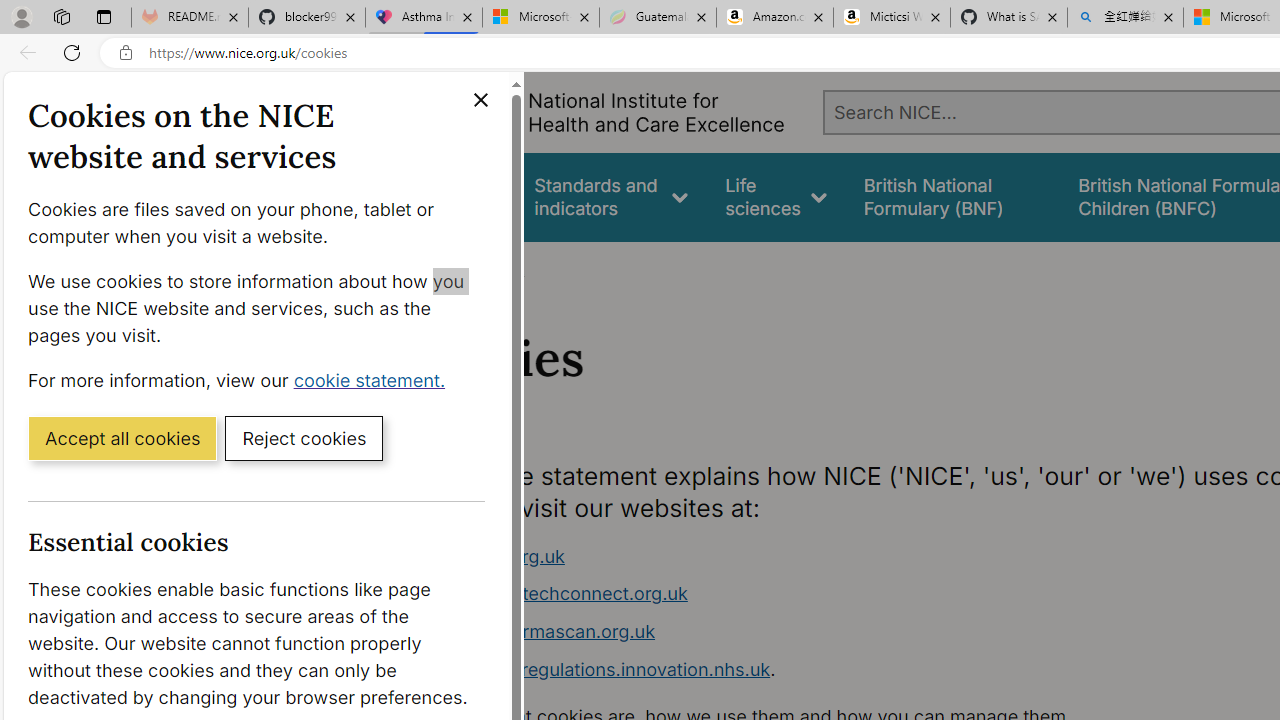 The image size is (1280, 720). Describe the element at coordinates (304, 437) in the screenshot. I see `Reject cookies` at that location.